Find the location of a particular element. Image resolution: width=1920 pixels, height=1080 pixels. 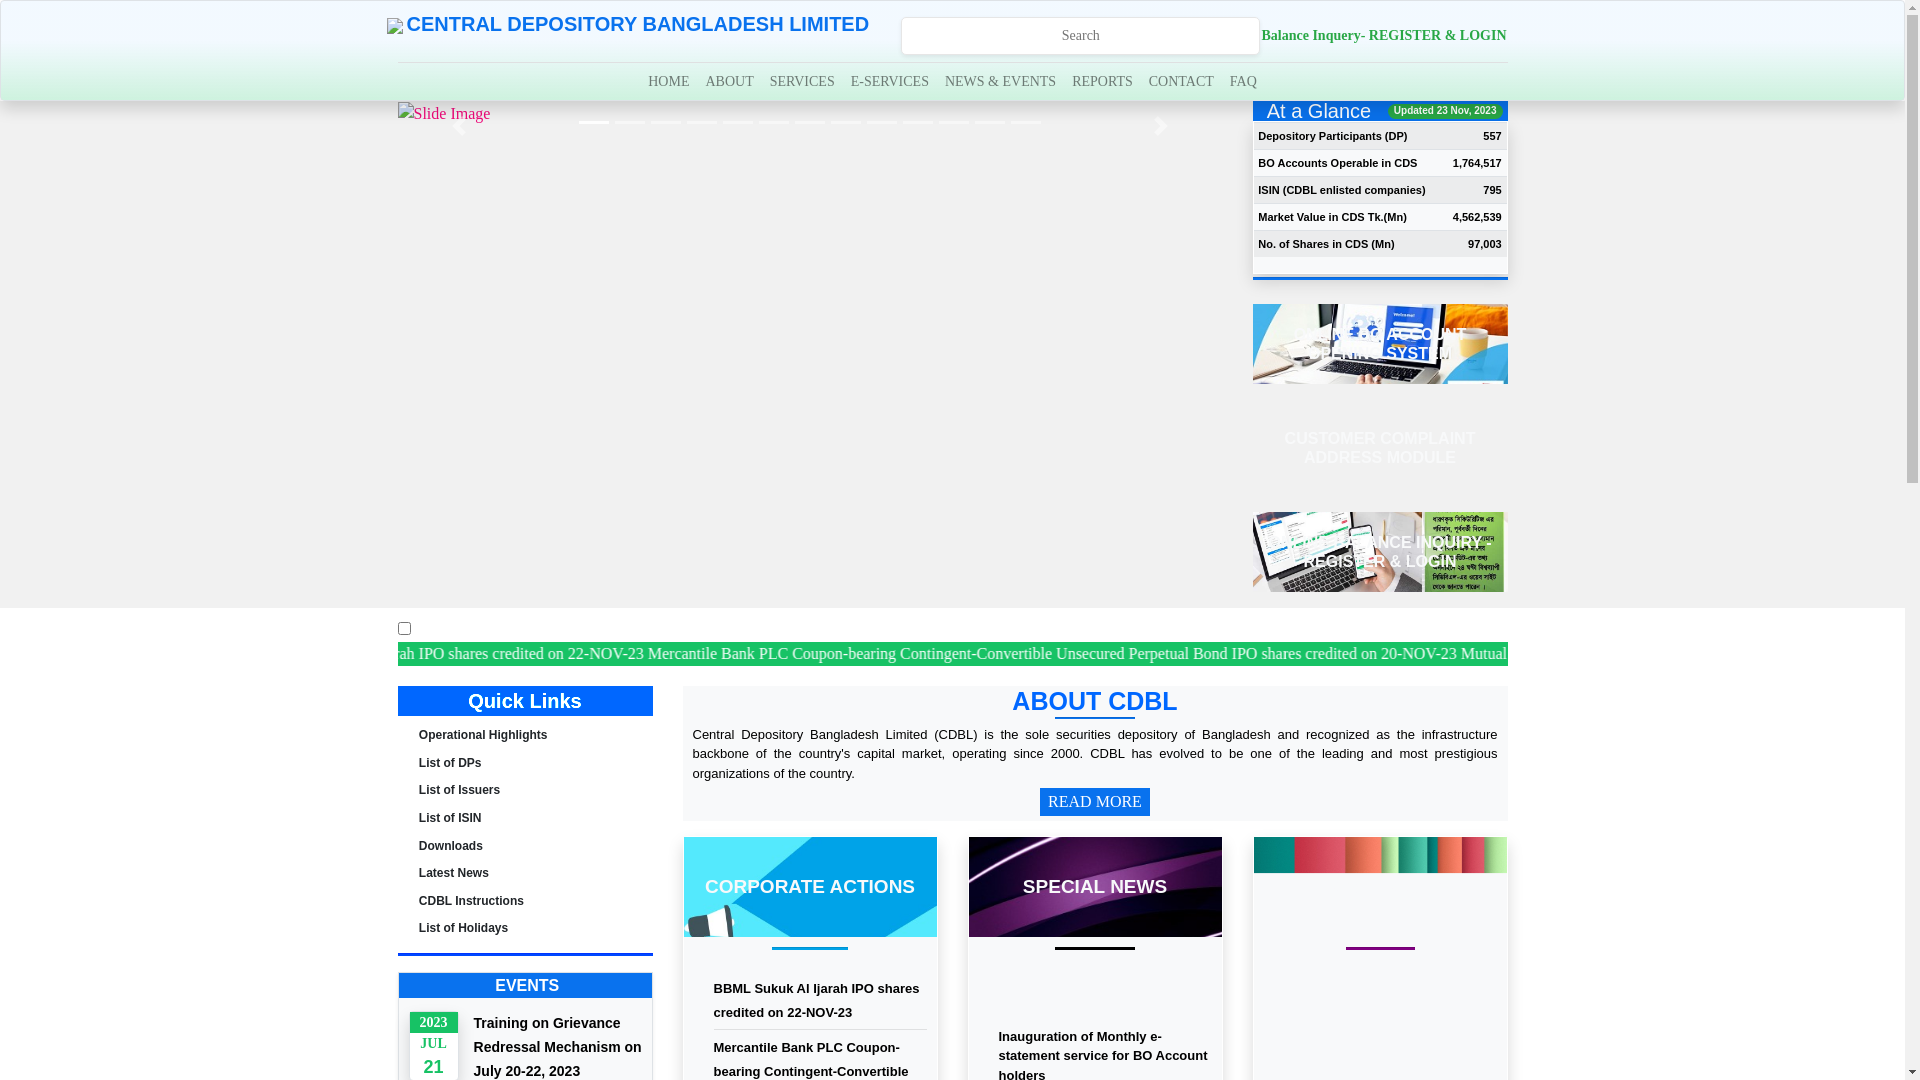

Balance Inquery- REGISTER & LOGIN is located at coordinates (1384, 36).